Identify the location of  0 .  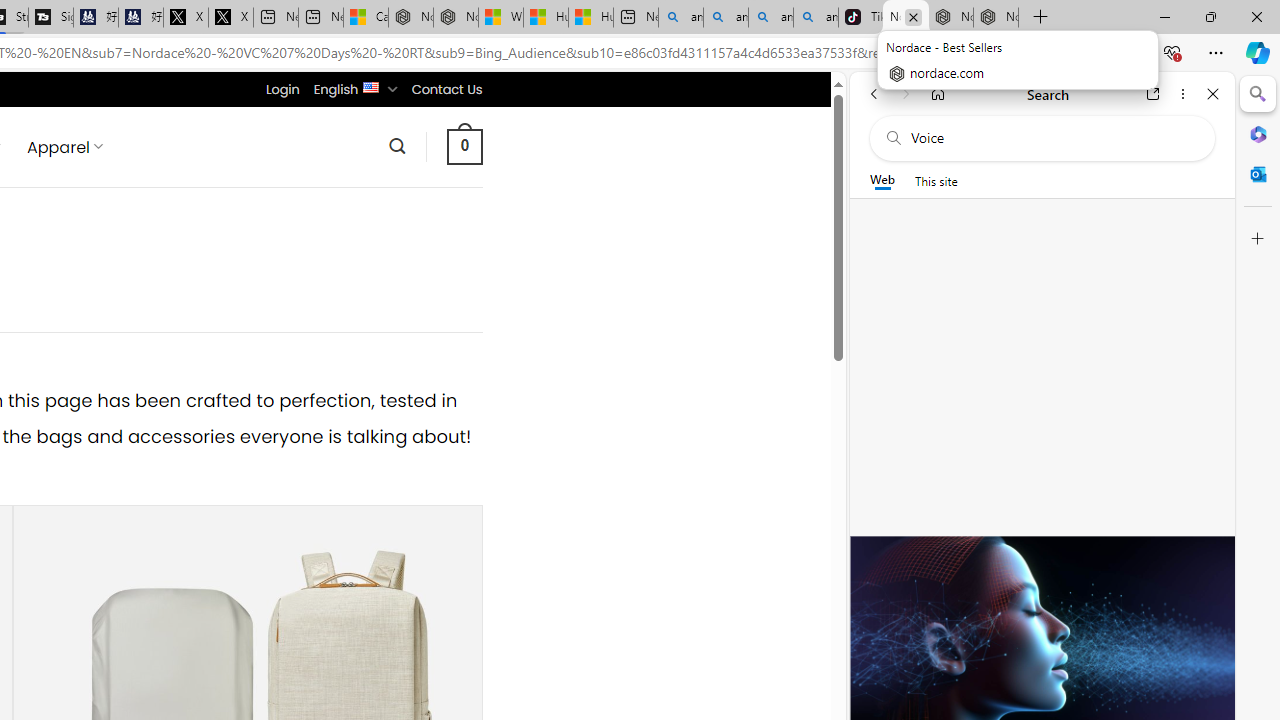
(464, 146).